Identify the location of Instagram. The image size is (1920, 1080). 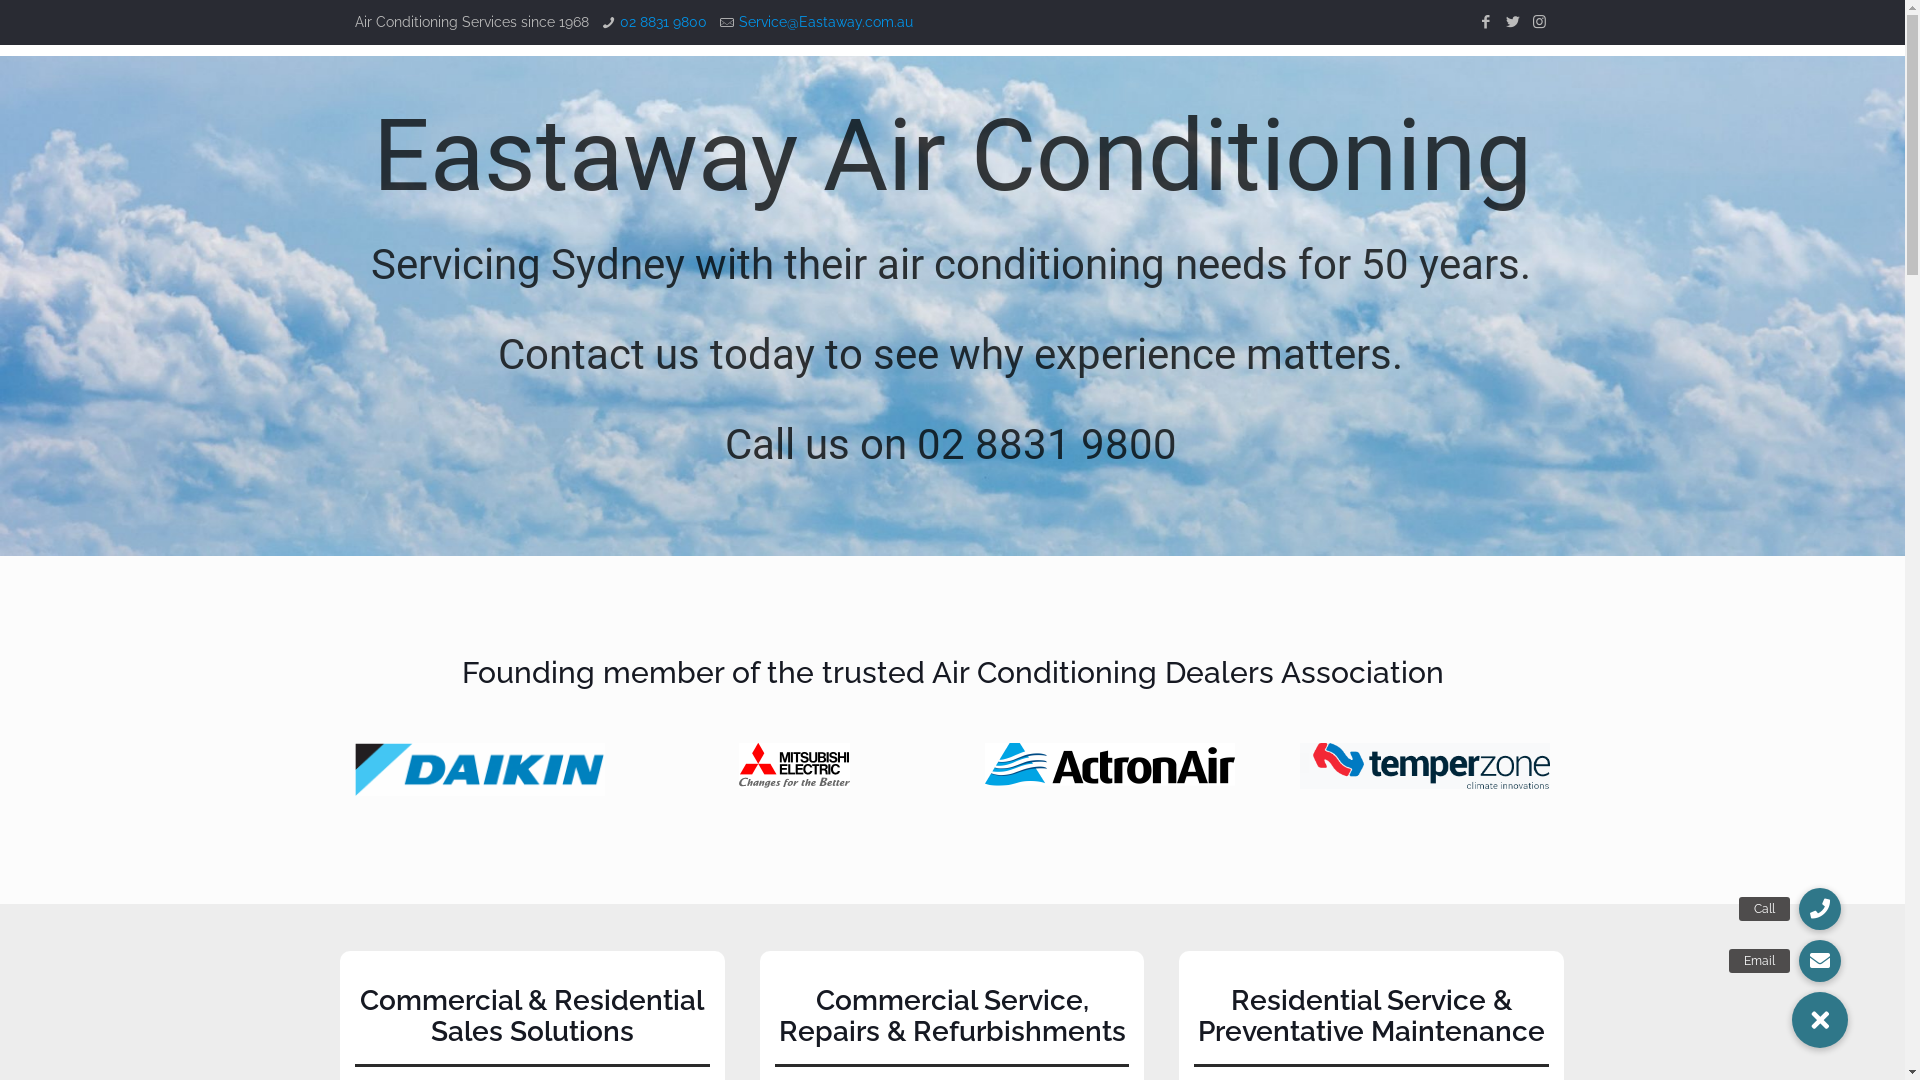
(1540, 22).